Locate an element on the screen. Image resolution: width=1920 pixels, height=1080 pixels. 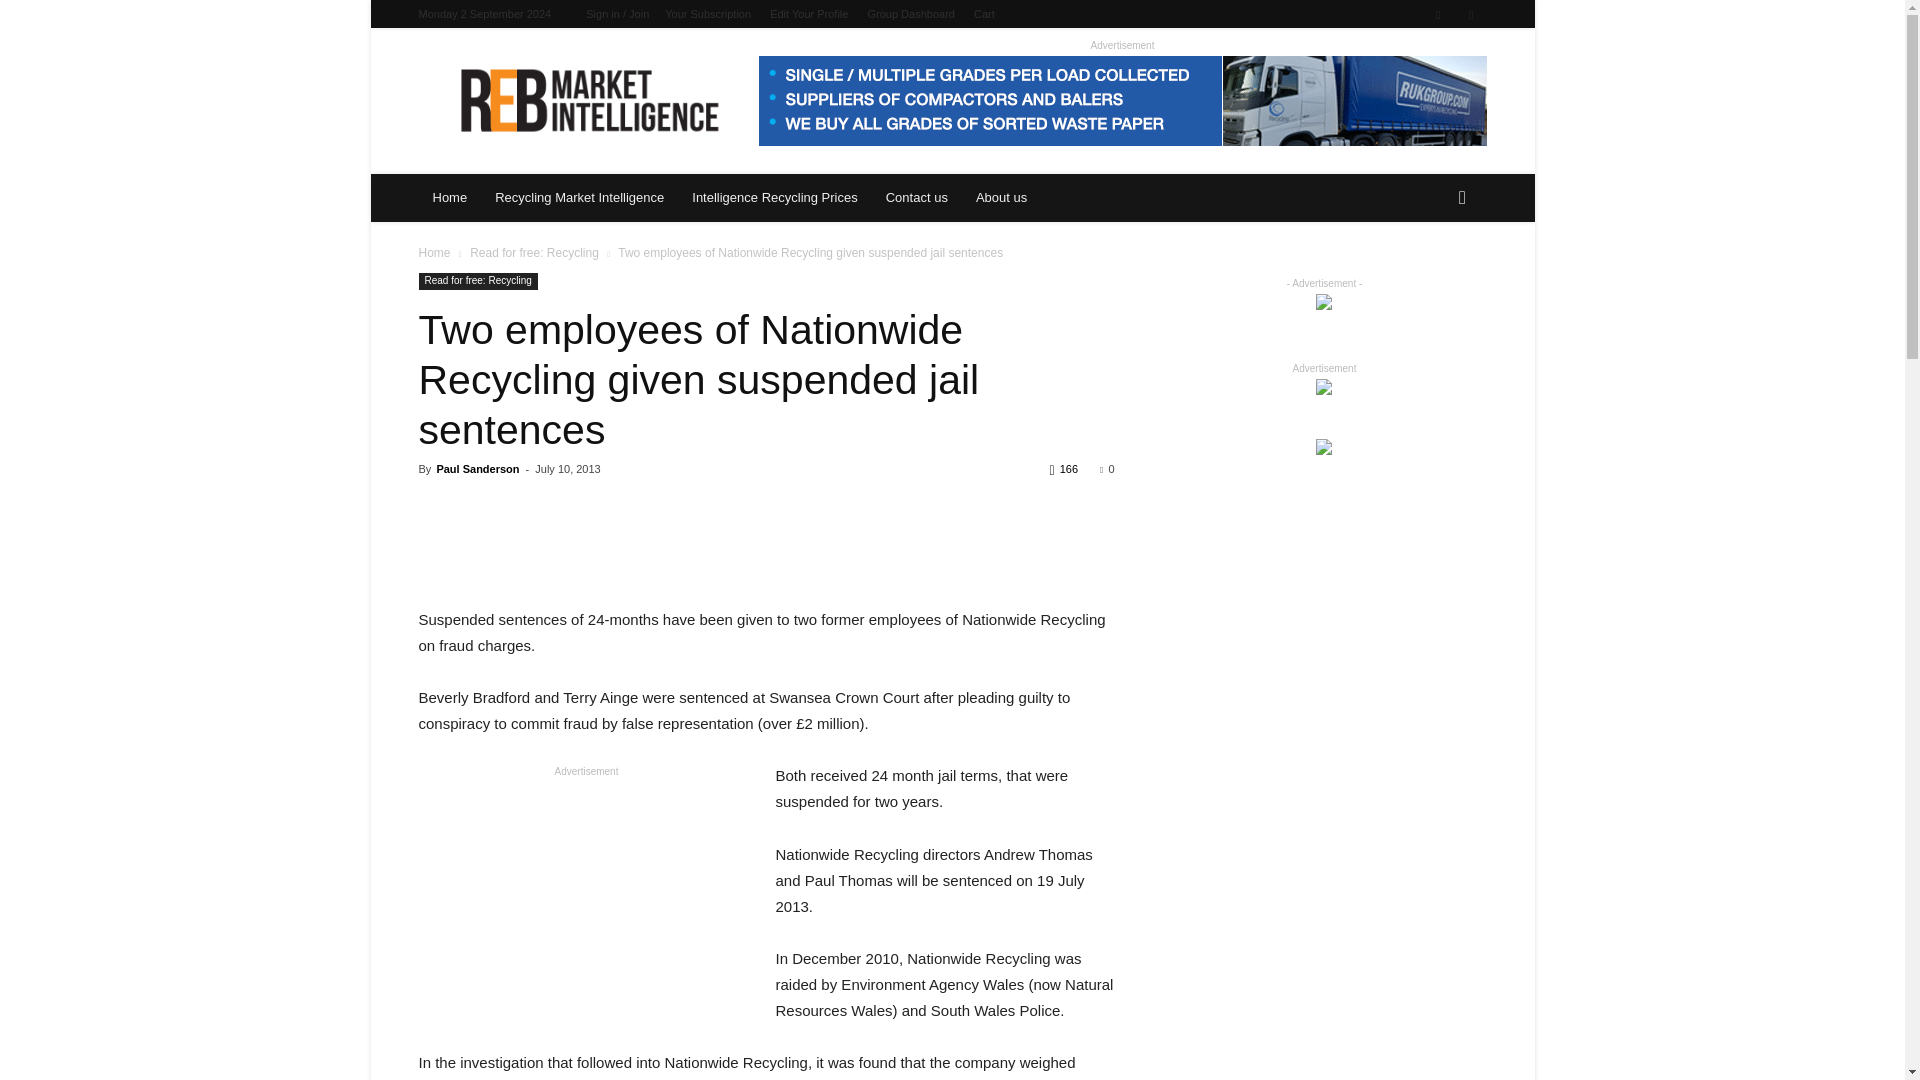
Home is located at coordinates (450, 198).